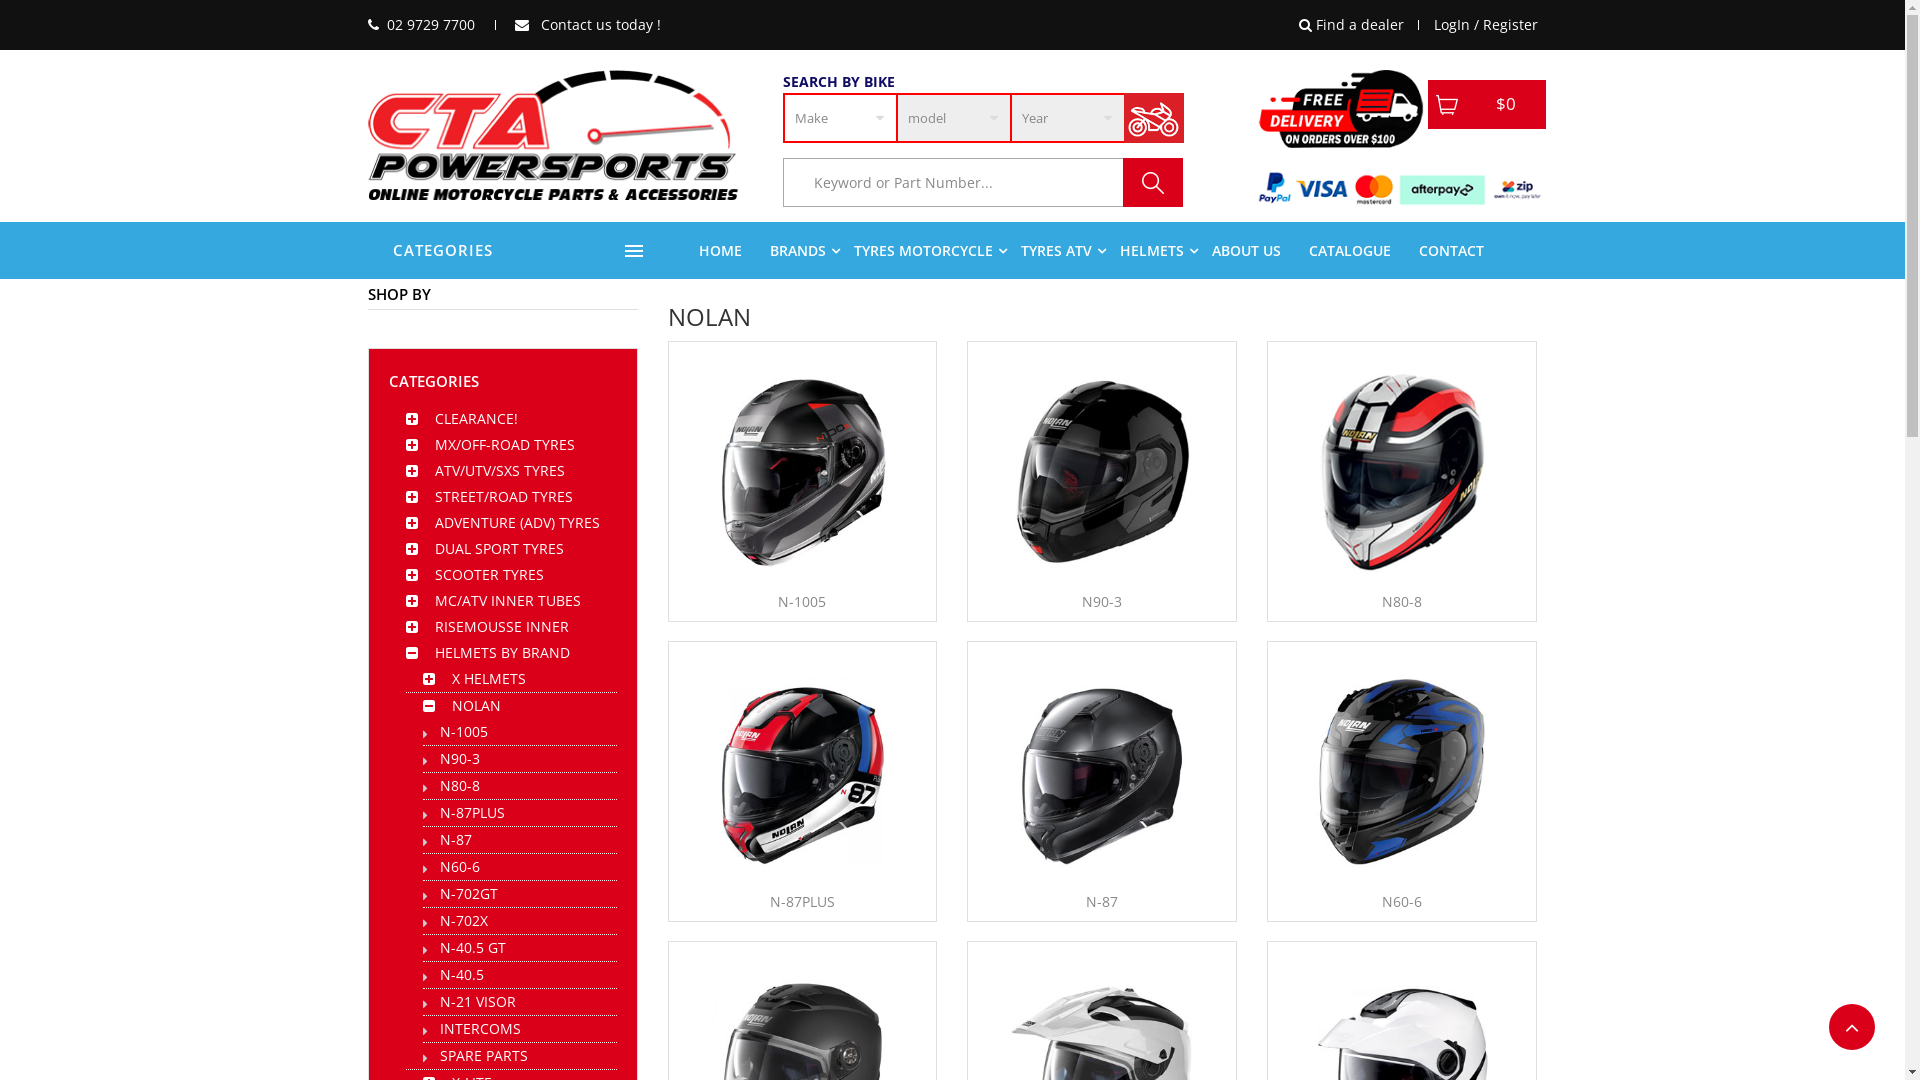 This screenshot has height=1080, width=1920. Describe the element at coordinates (460, 786) in the screenshot. I see `N80-8` at that location.